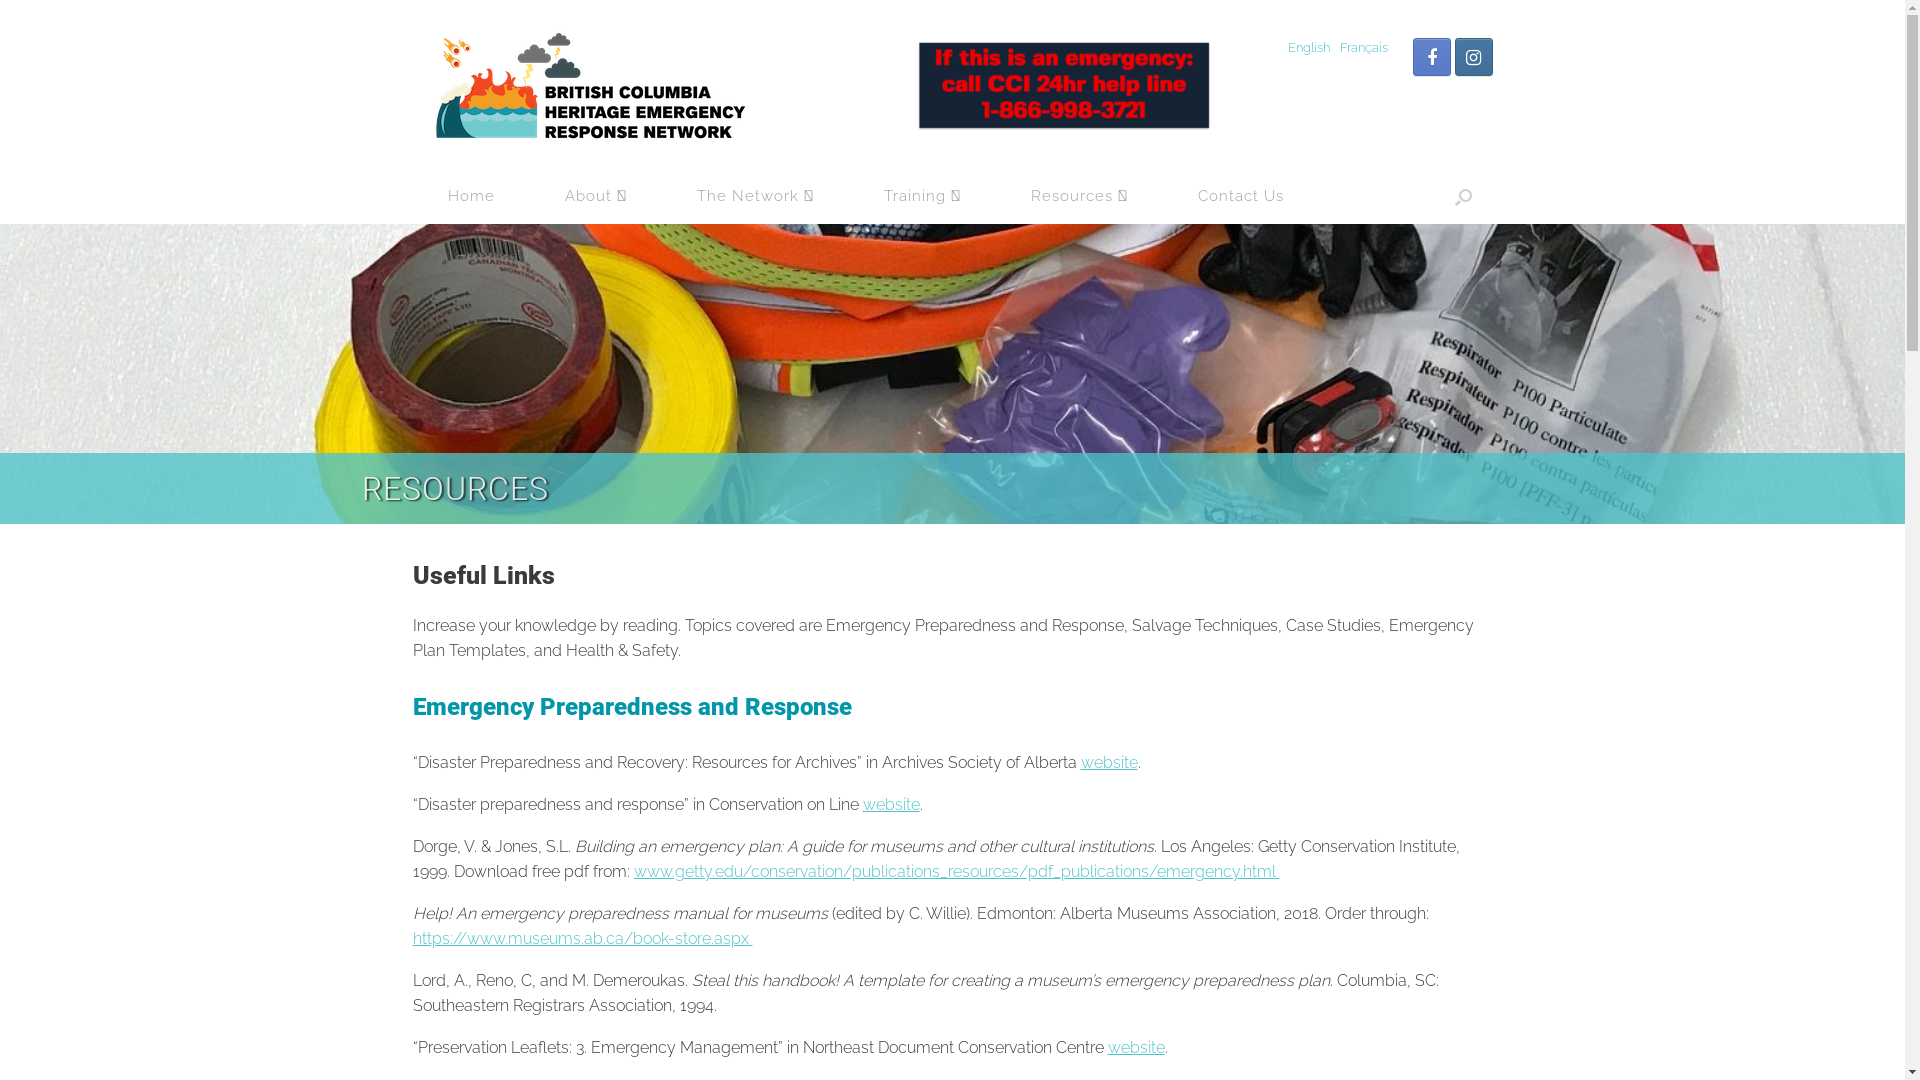 This screenshot has width=1920, height=1080. What do you see at coordinates (1108, 762) in the screenshot?
I see `website` at bounding box center [1108, 762].